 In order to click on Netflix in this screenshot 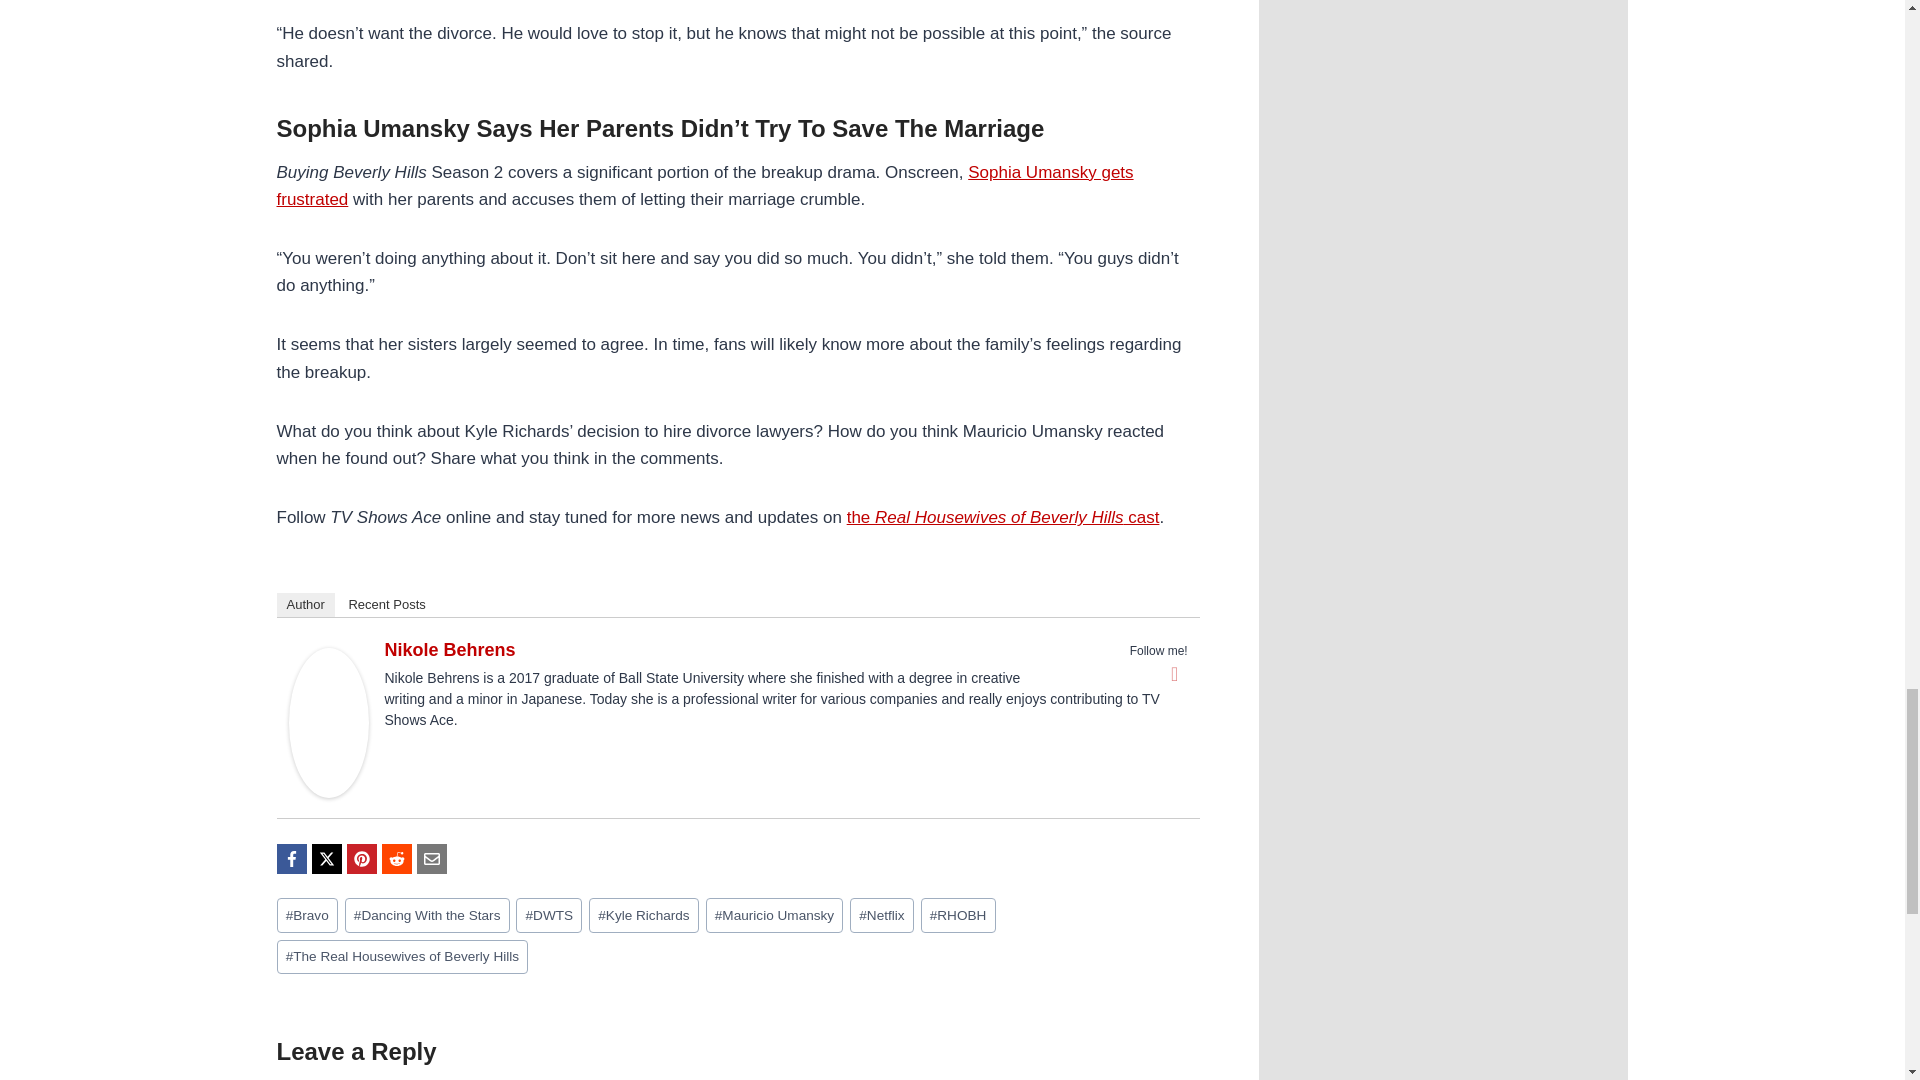, I will do `click(882, 915)`.